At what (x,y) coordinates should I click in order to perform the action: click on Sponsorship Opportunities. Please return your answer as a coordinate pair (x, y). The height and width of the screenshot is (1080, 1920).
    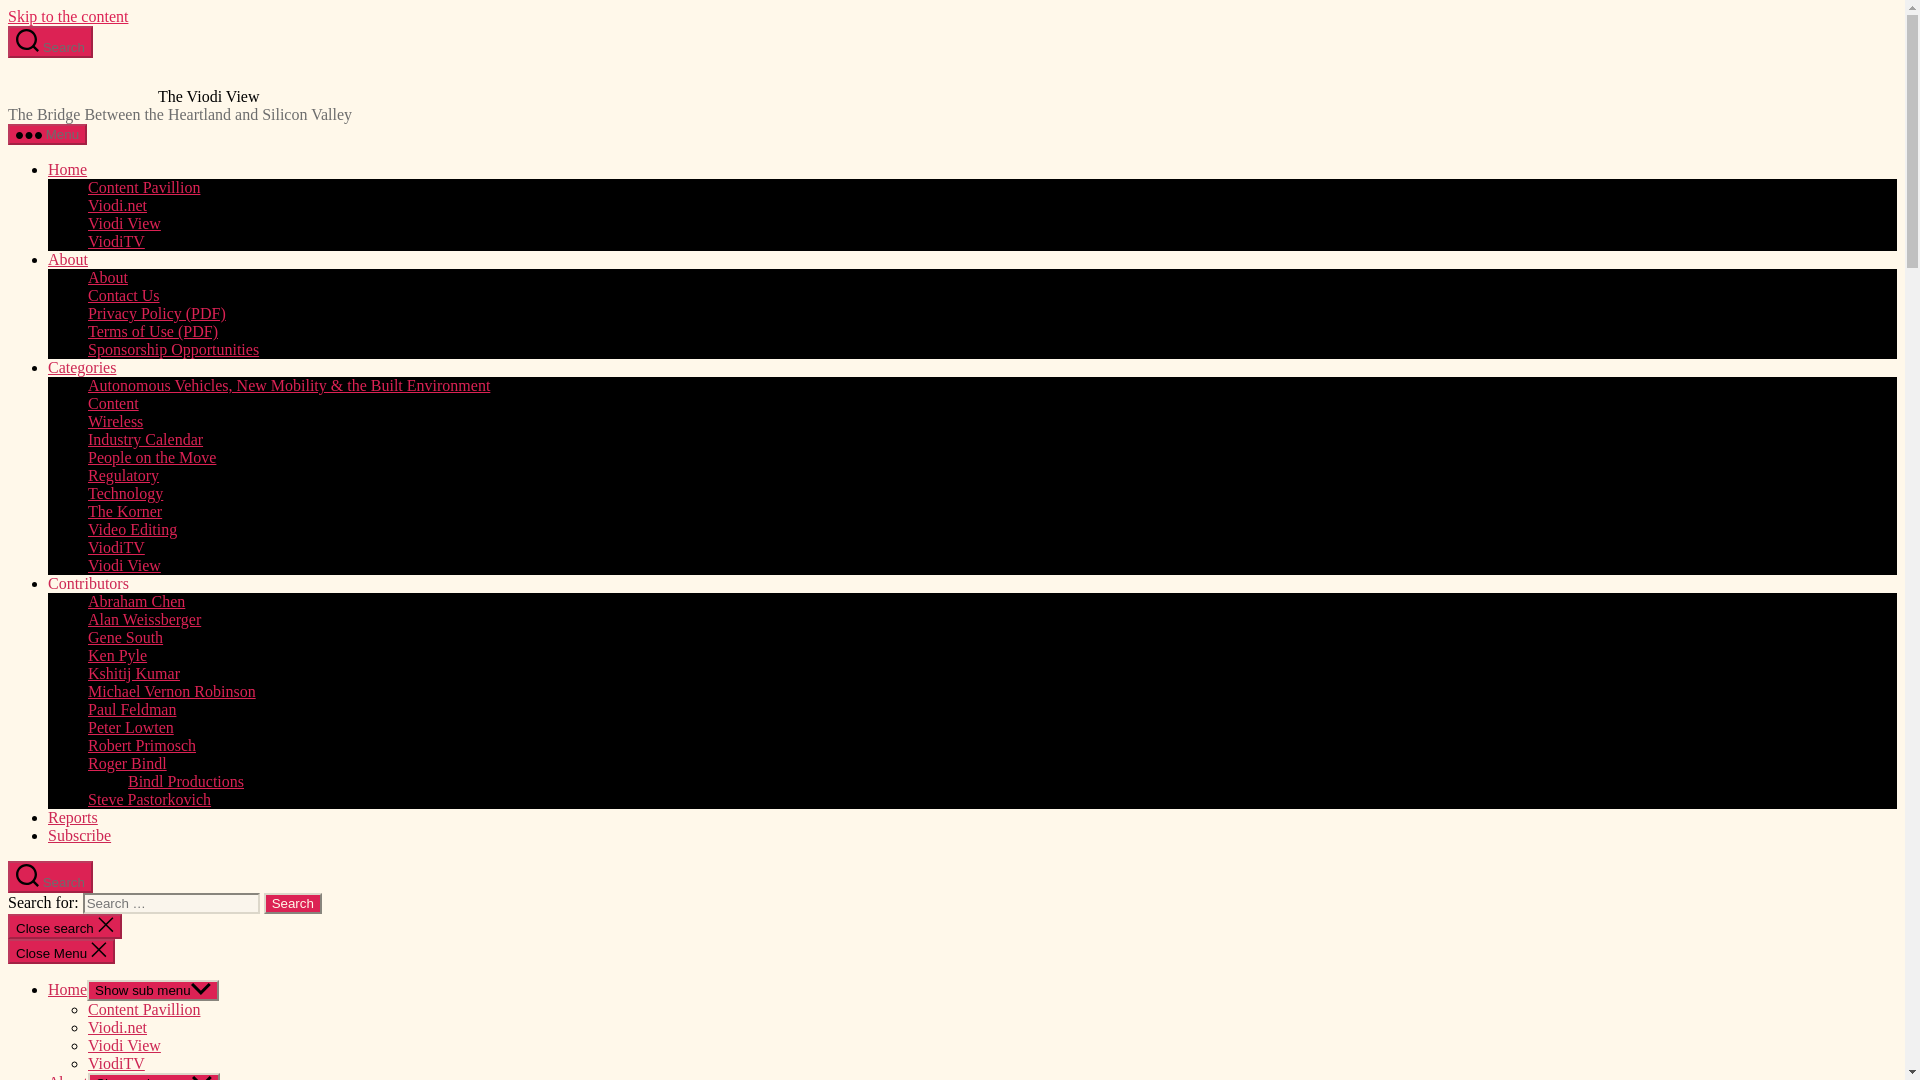
    Looking at the image, I should click on (174, 349).